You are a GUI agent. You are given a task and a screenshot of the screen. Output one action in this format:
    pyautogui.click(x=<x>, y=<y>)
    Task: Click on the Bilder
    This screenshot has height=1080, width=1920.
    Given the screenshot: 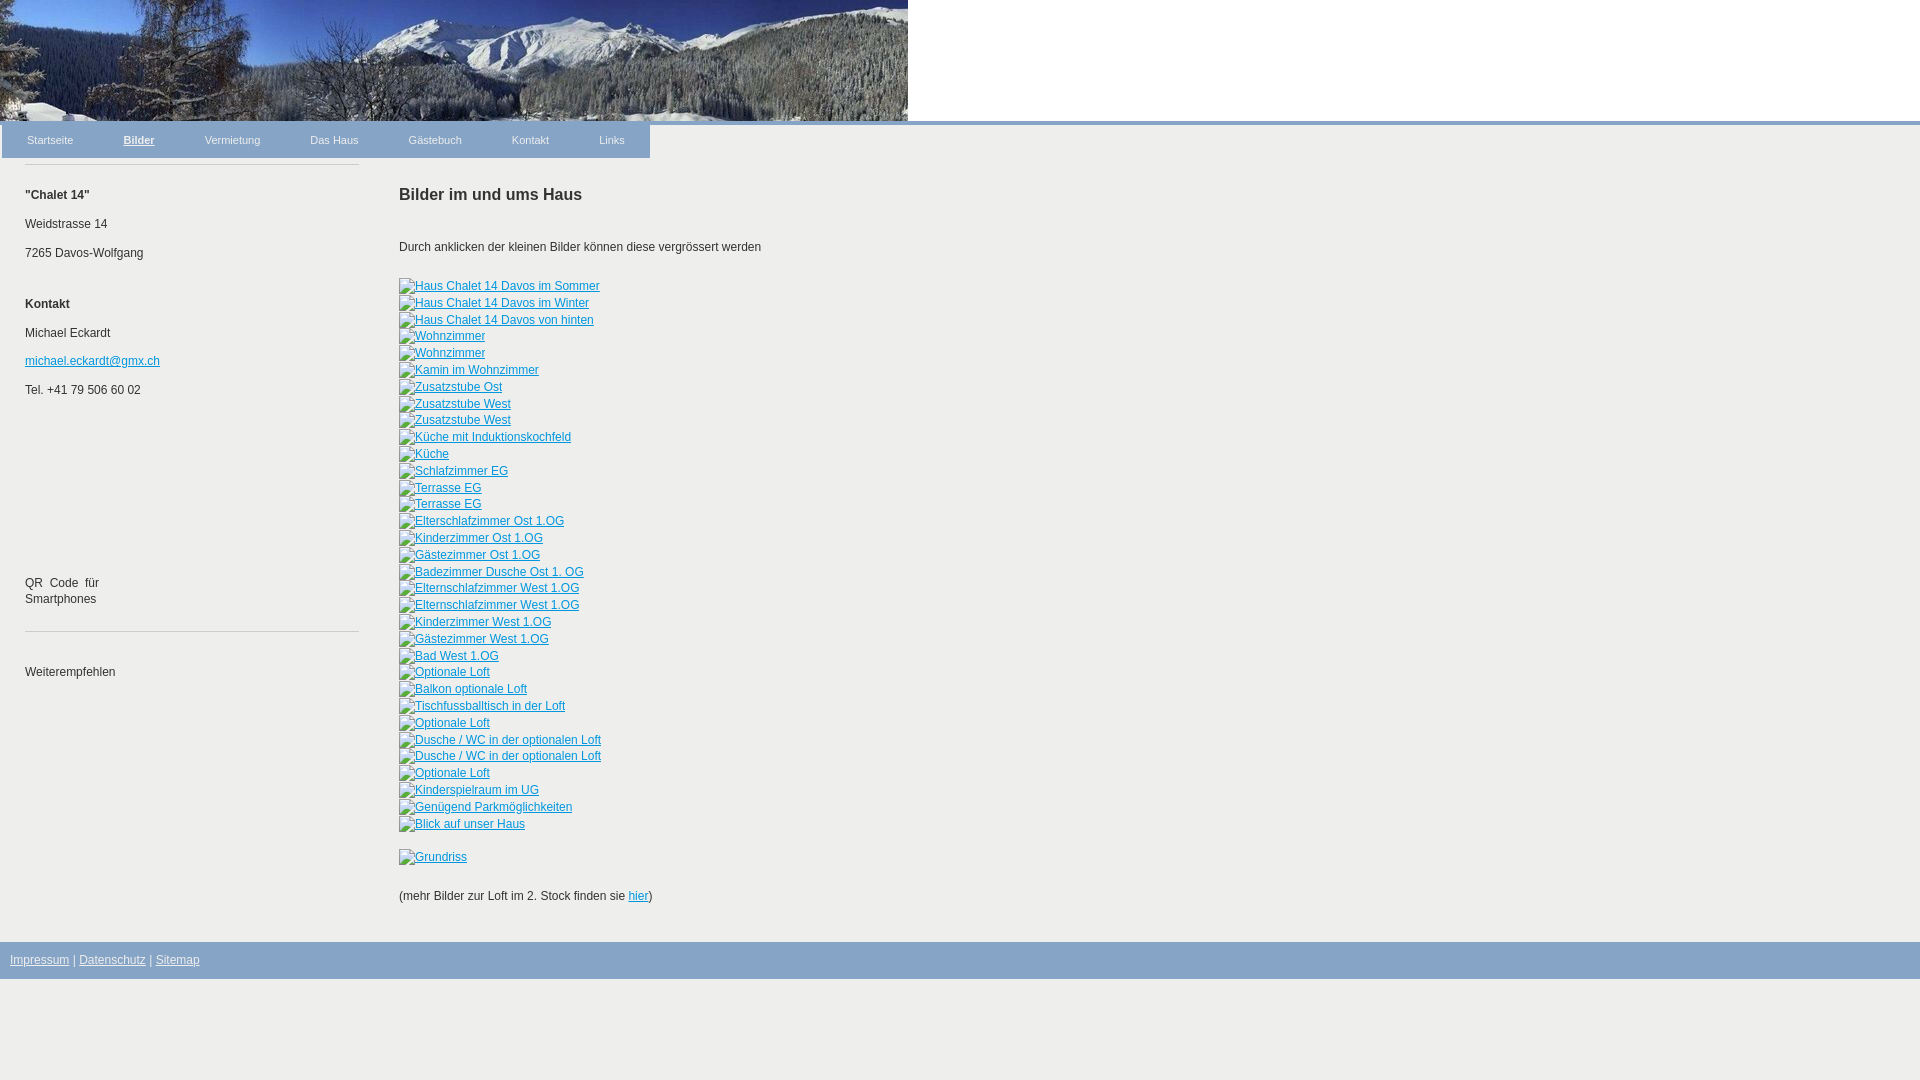 What is the action you would take?
    pyautogui.click(x=138, y=140)
    